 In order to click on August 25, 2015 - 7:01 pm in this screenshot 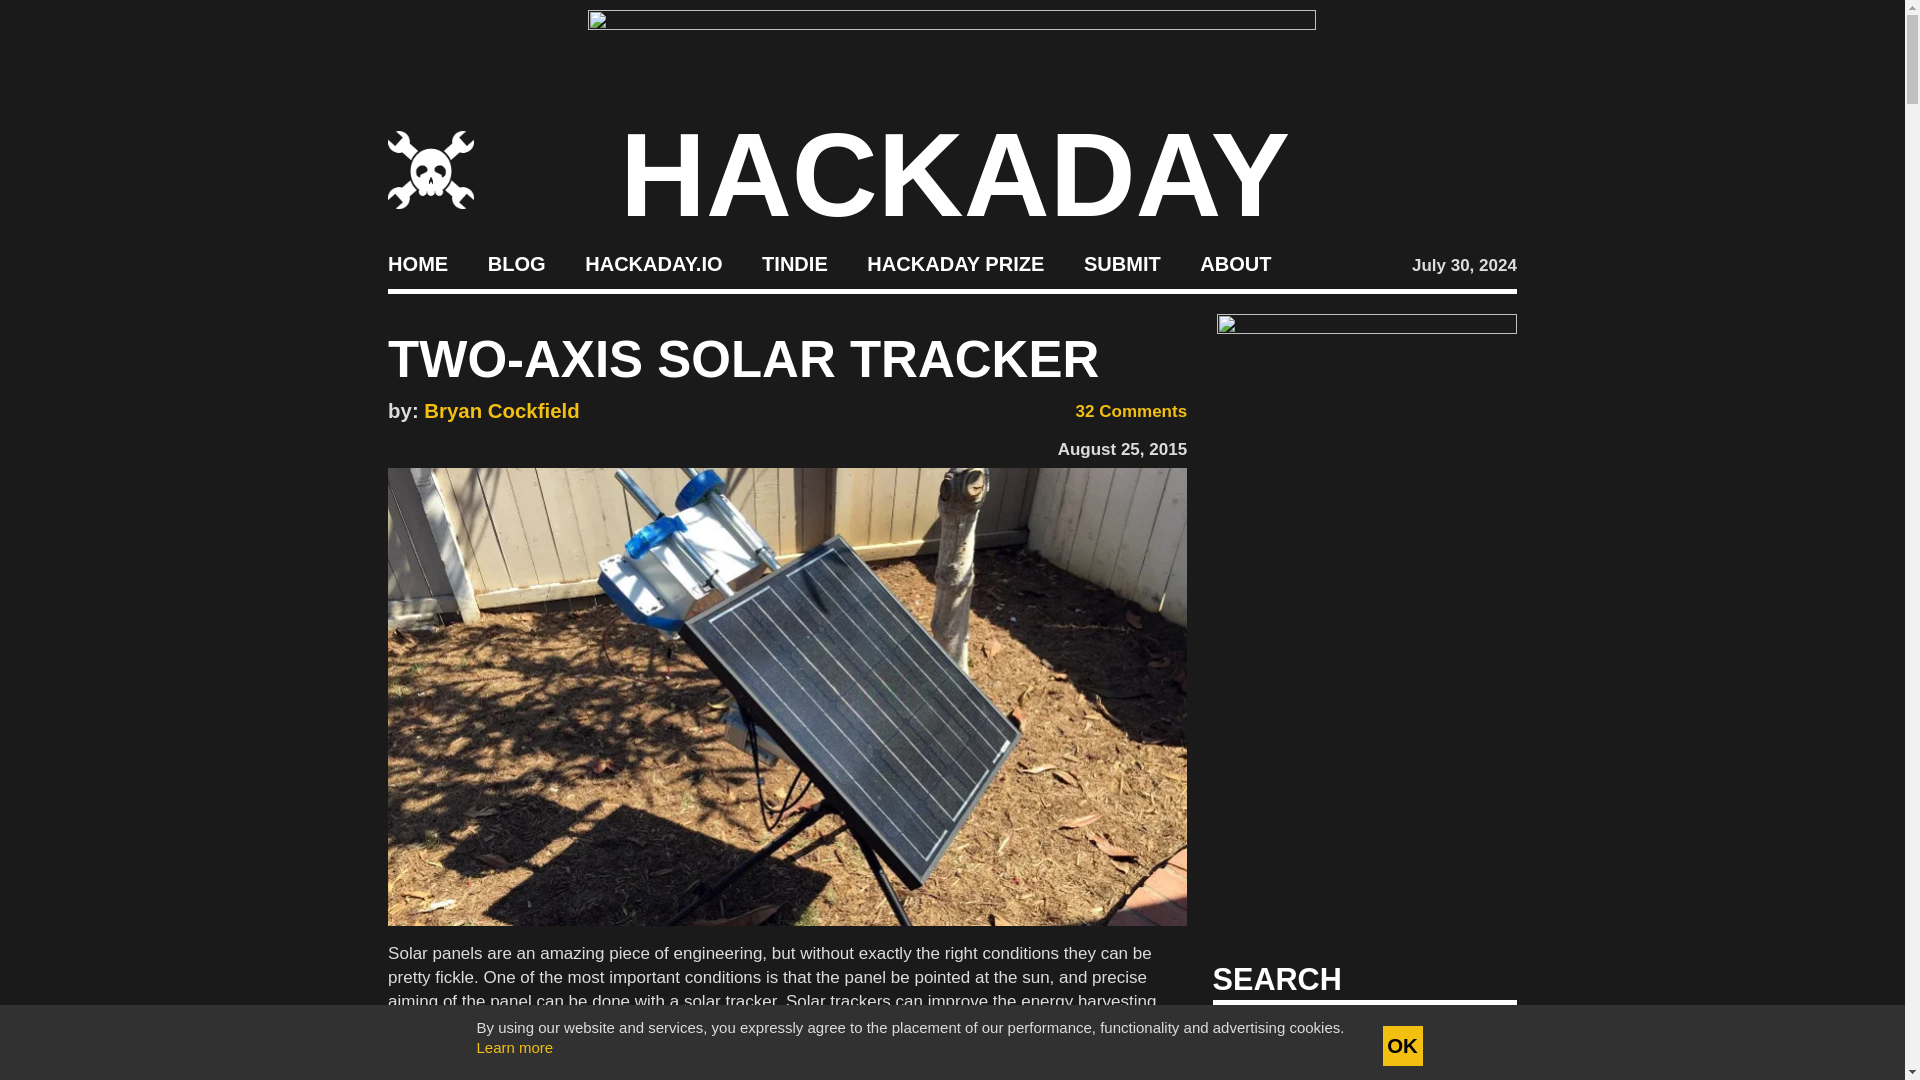, I will do `click(1122, 449)`.